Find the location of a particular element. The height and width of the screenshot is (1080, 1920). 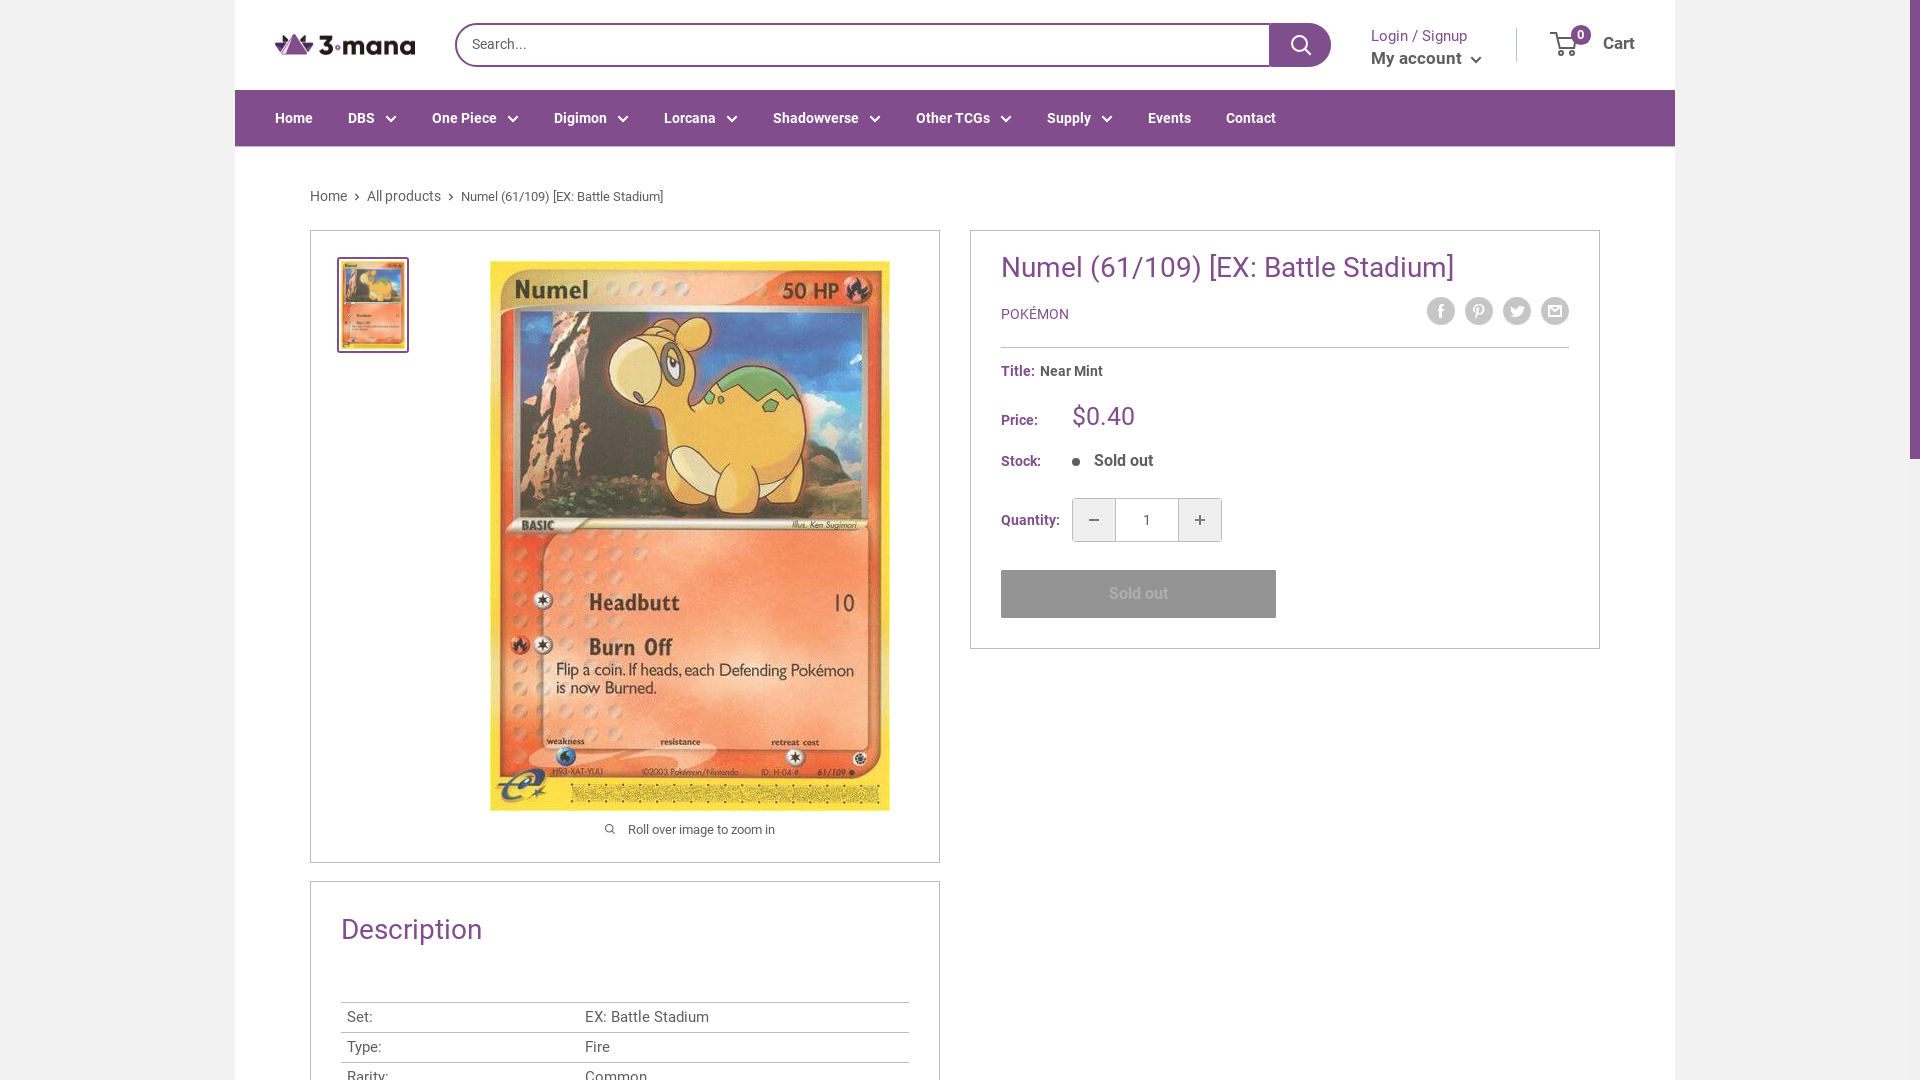

KES is located at coordinates (324, 844).